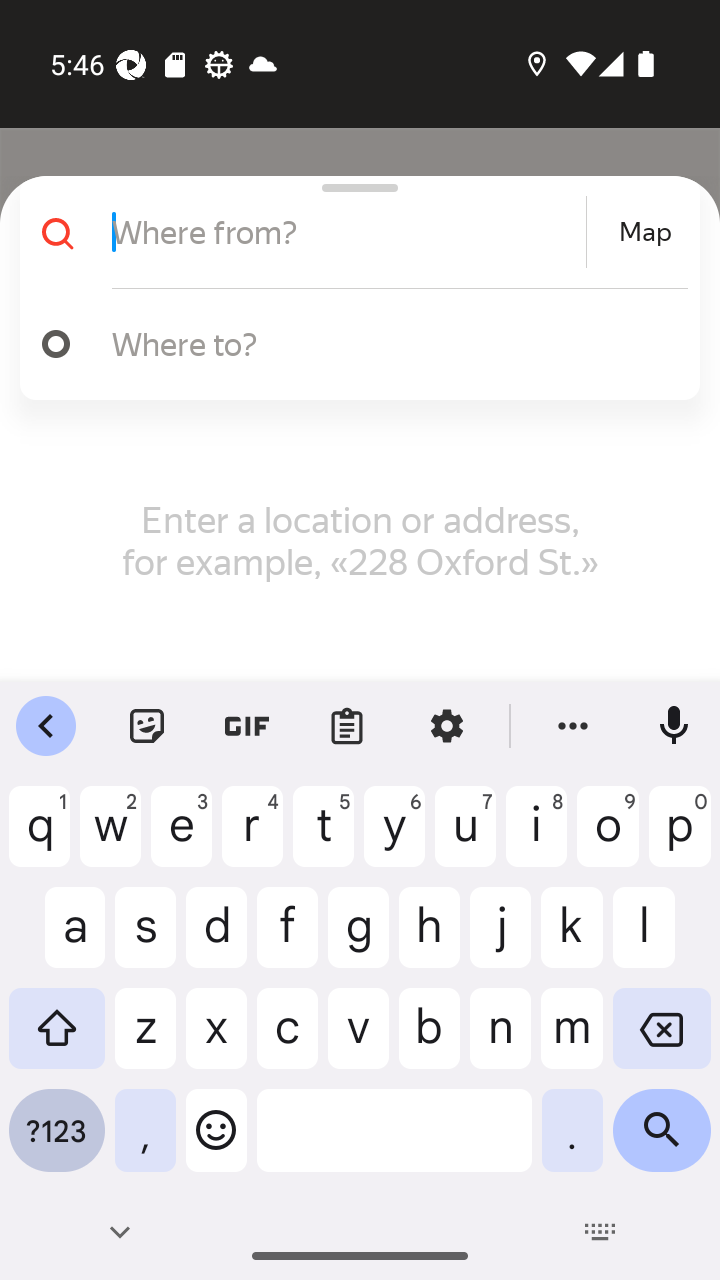  What do you see at coordinates (390, 343) in the screenshot?
I see `Where to?` at bounding box center [390, 343].